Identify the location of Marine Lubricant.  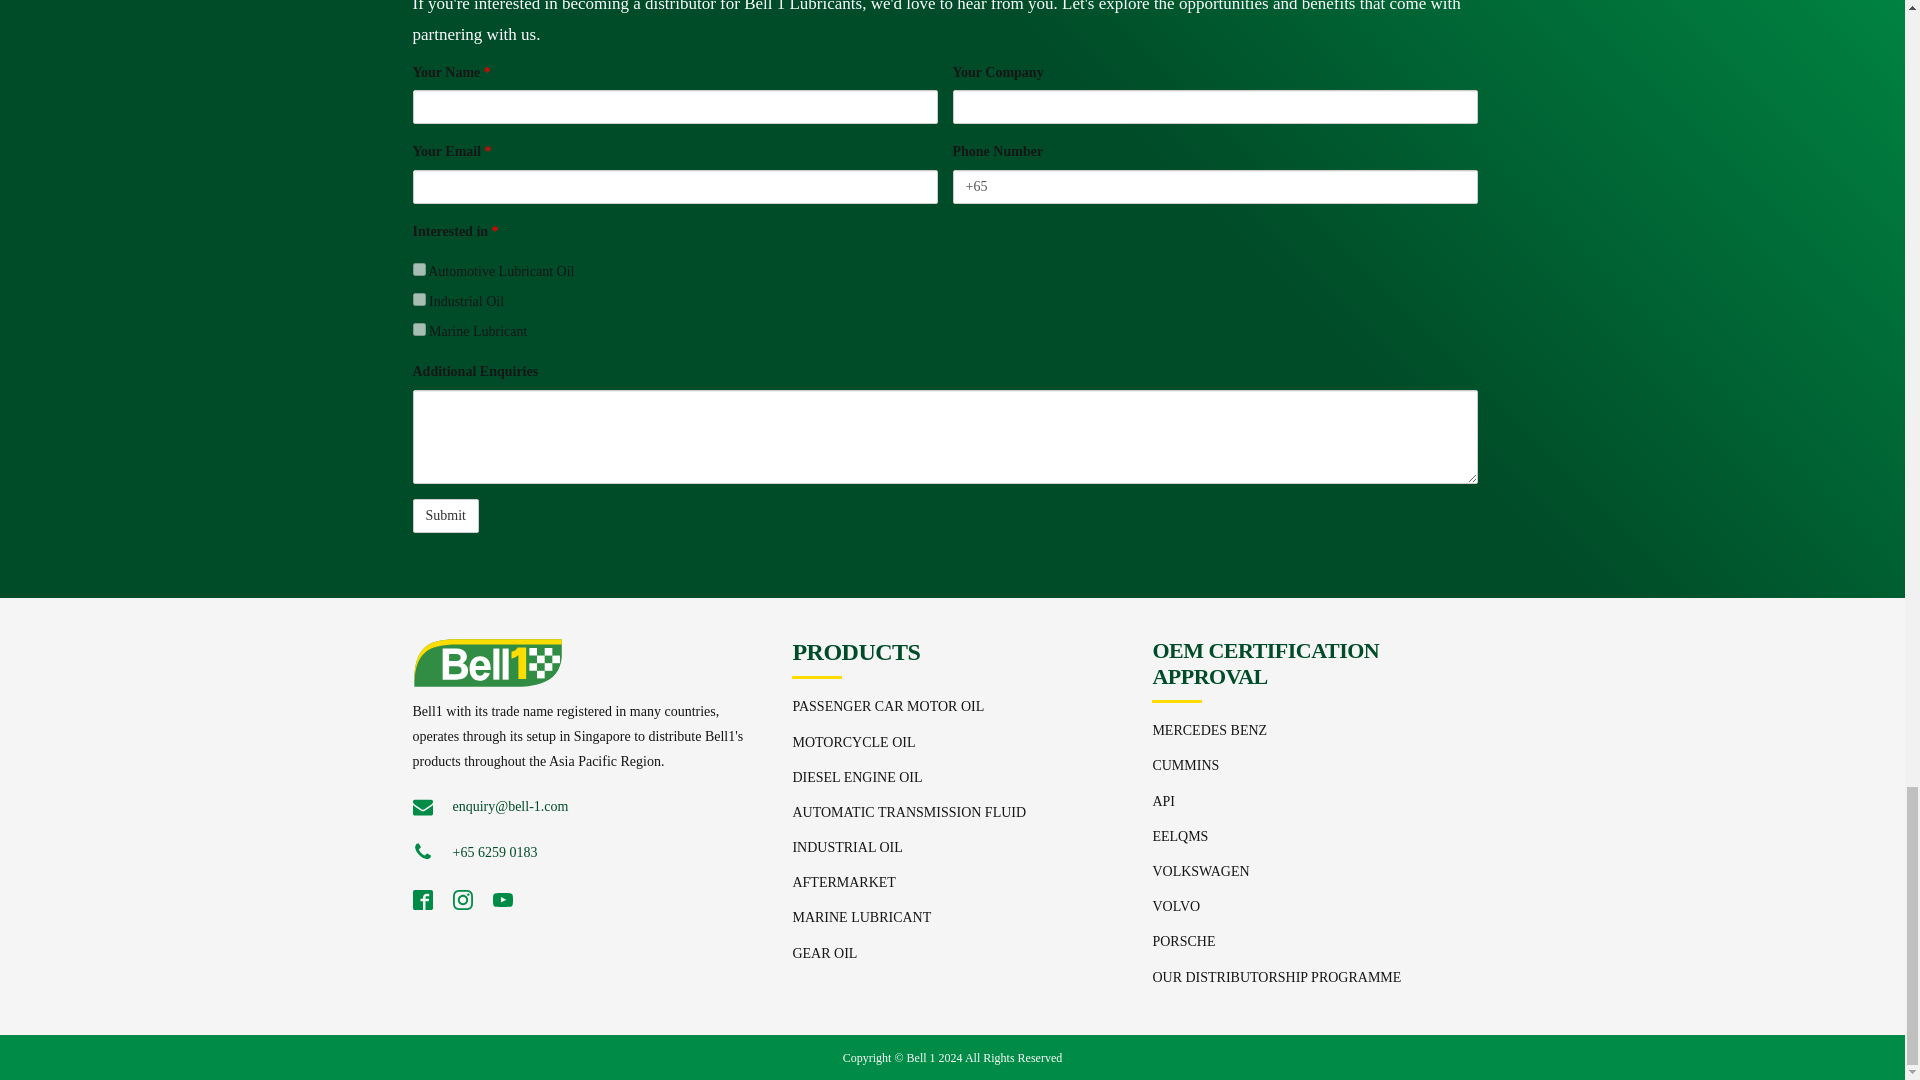
(418, 328).